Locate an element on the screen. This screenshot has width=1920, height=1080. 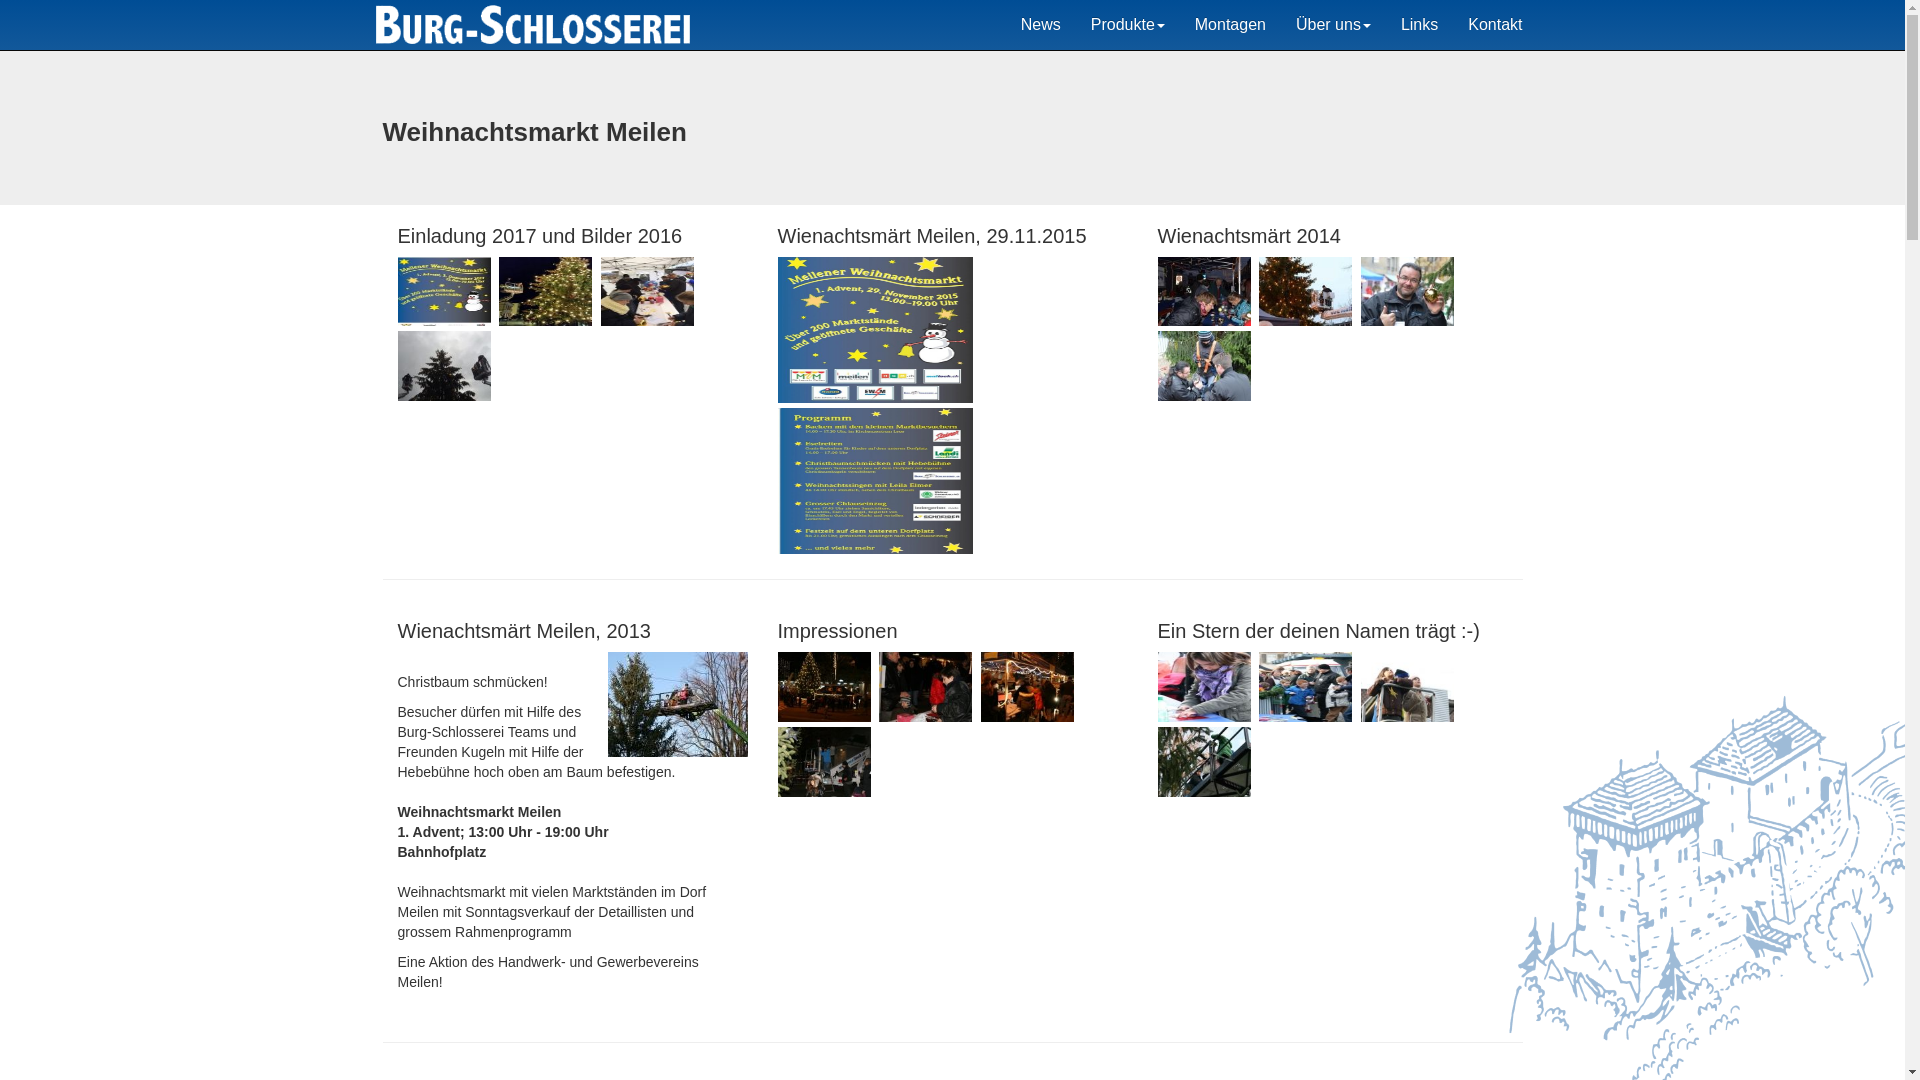
Links is located at coordinates (1420, 25).